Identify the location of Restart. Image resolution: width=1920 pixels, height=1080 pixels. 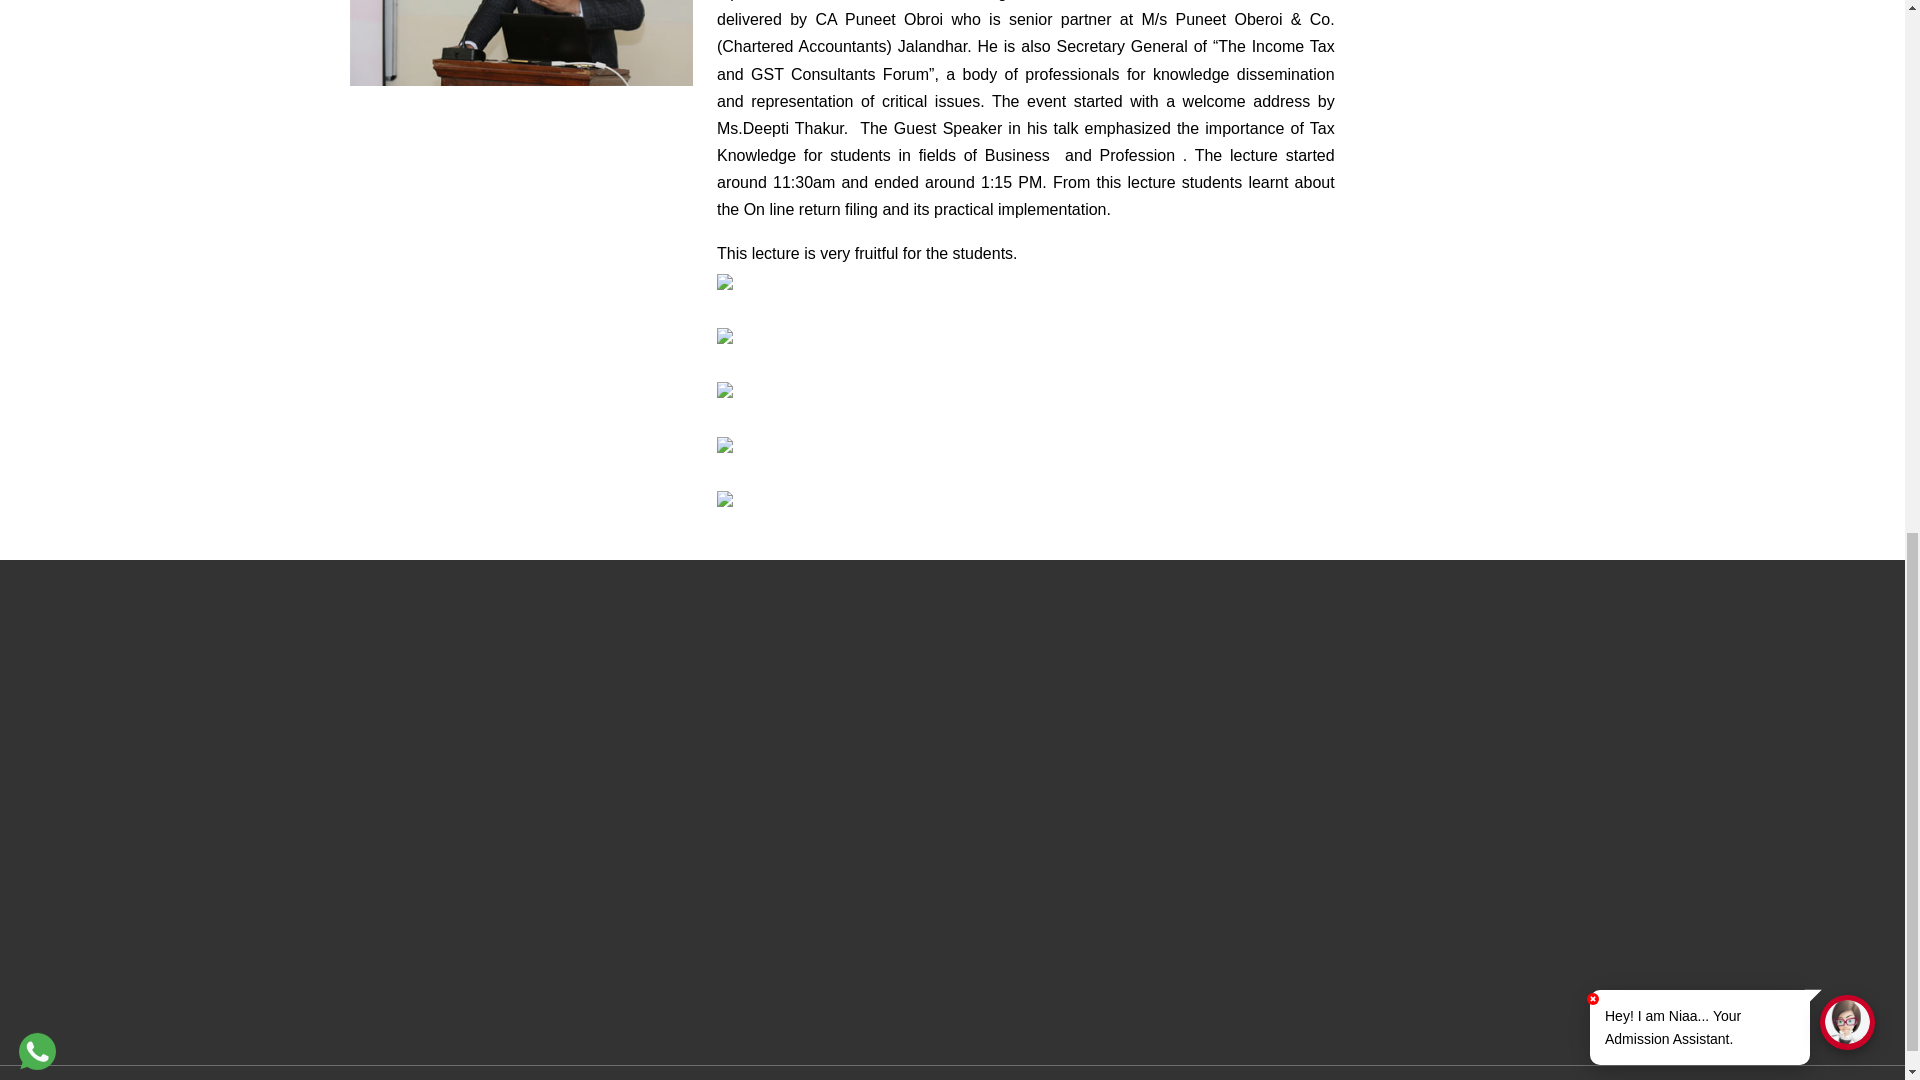
(1837, 116).